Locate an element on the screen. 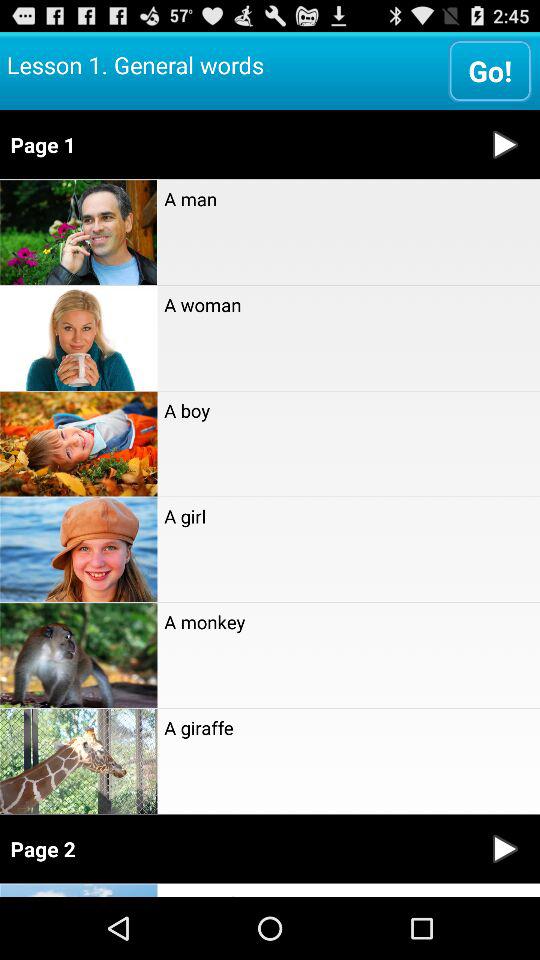 The image size is (540, 960). flip to a woman is located at coordinates (348, 304).